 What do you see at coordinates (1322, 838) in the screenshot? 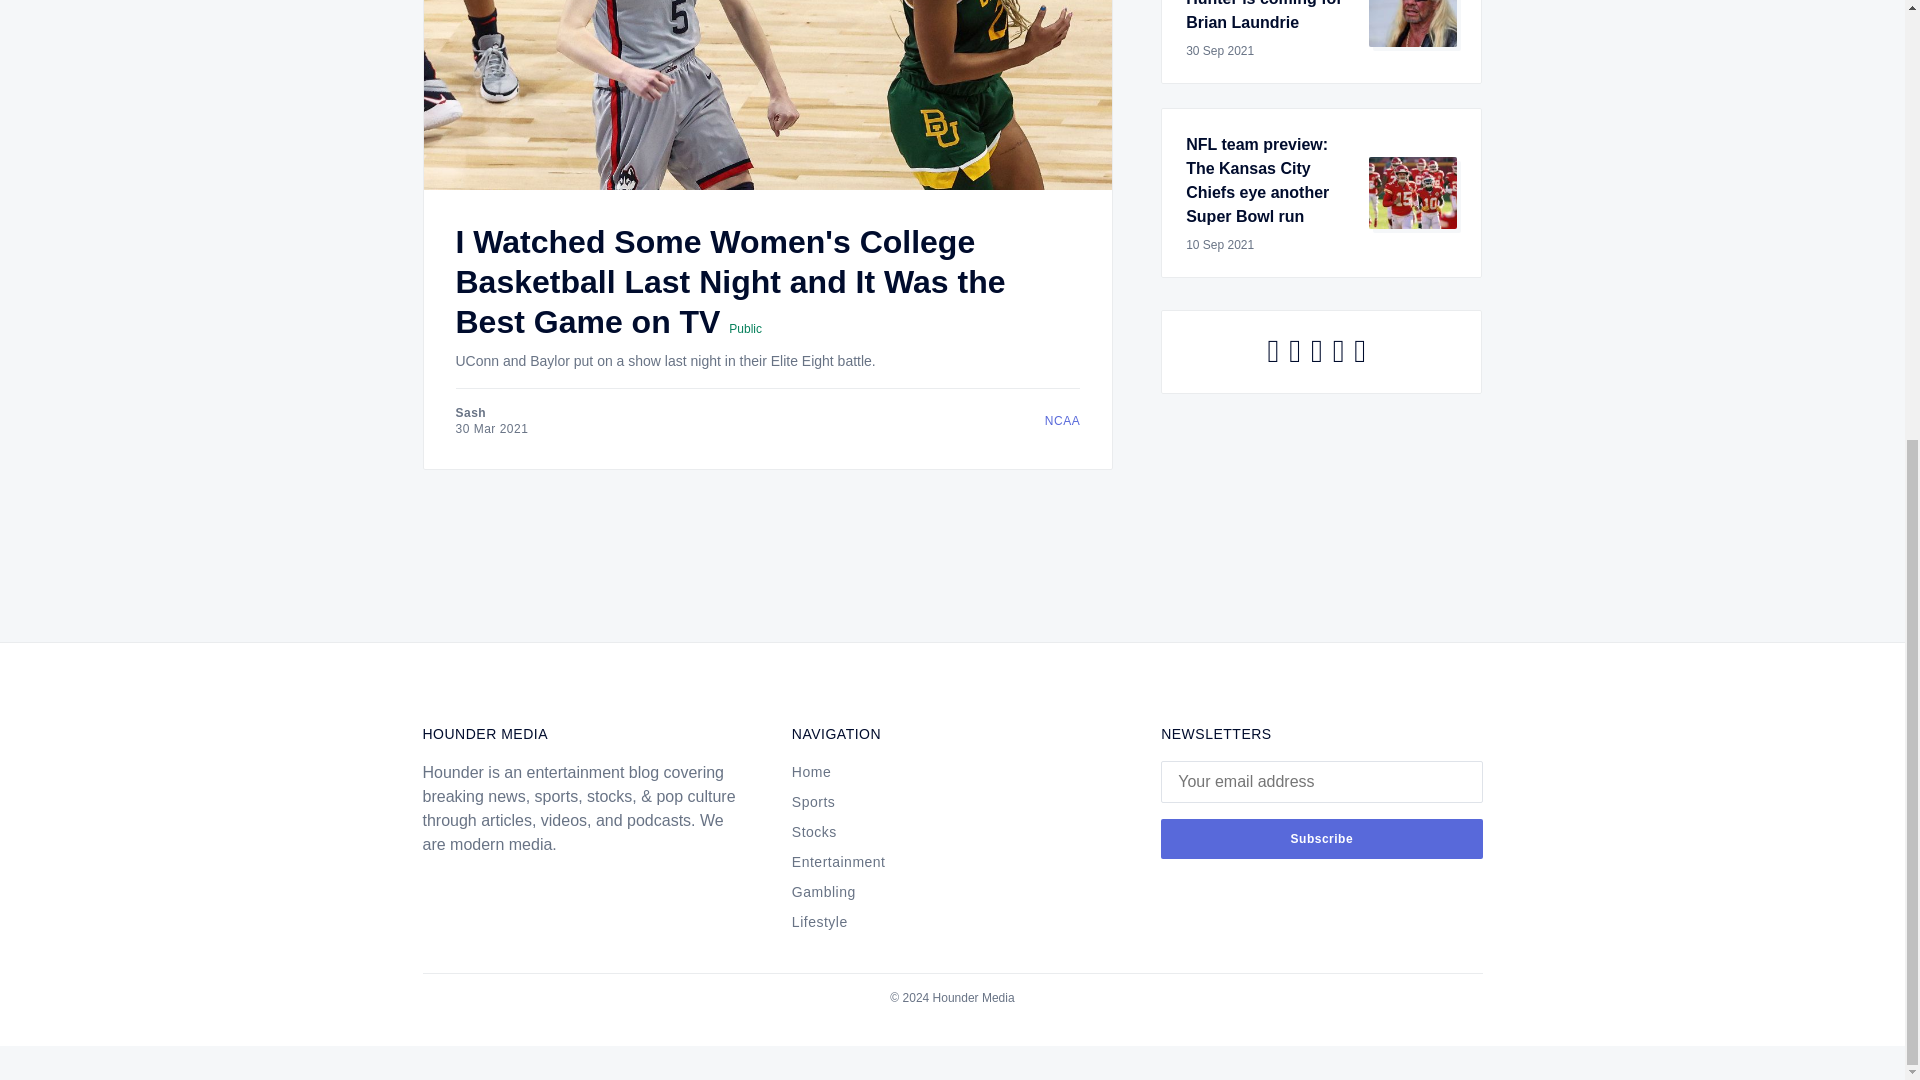
I see `Subscribe` at bounding box center [1322, 838].